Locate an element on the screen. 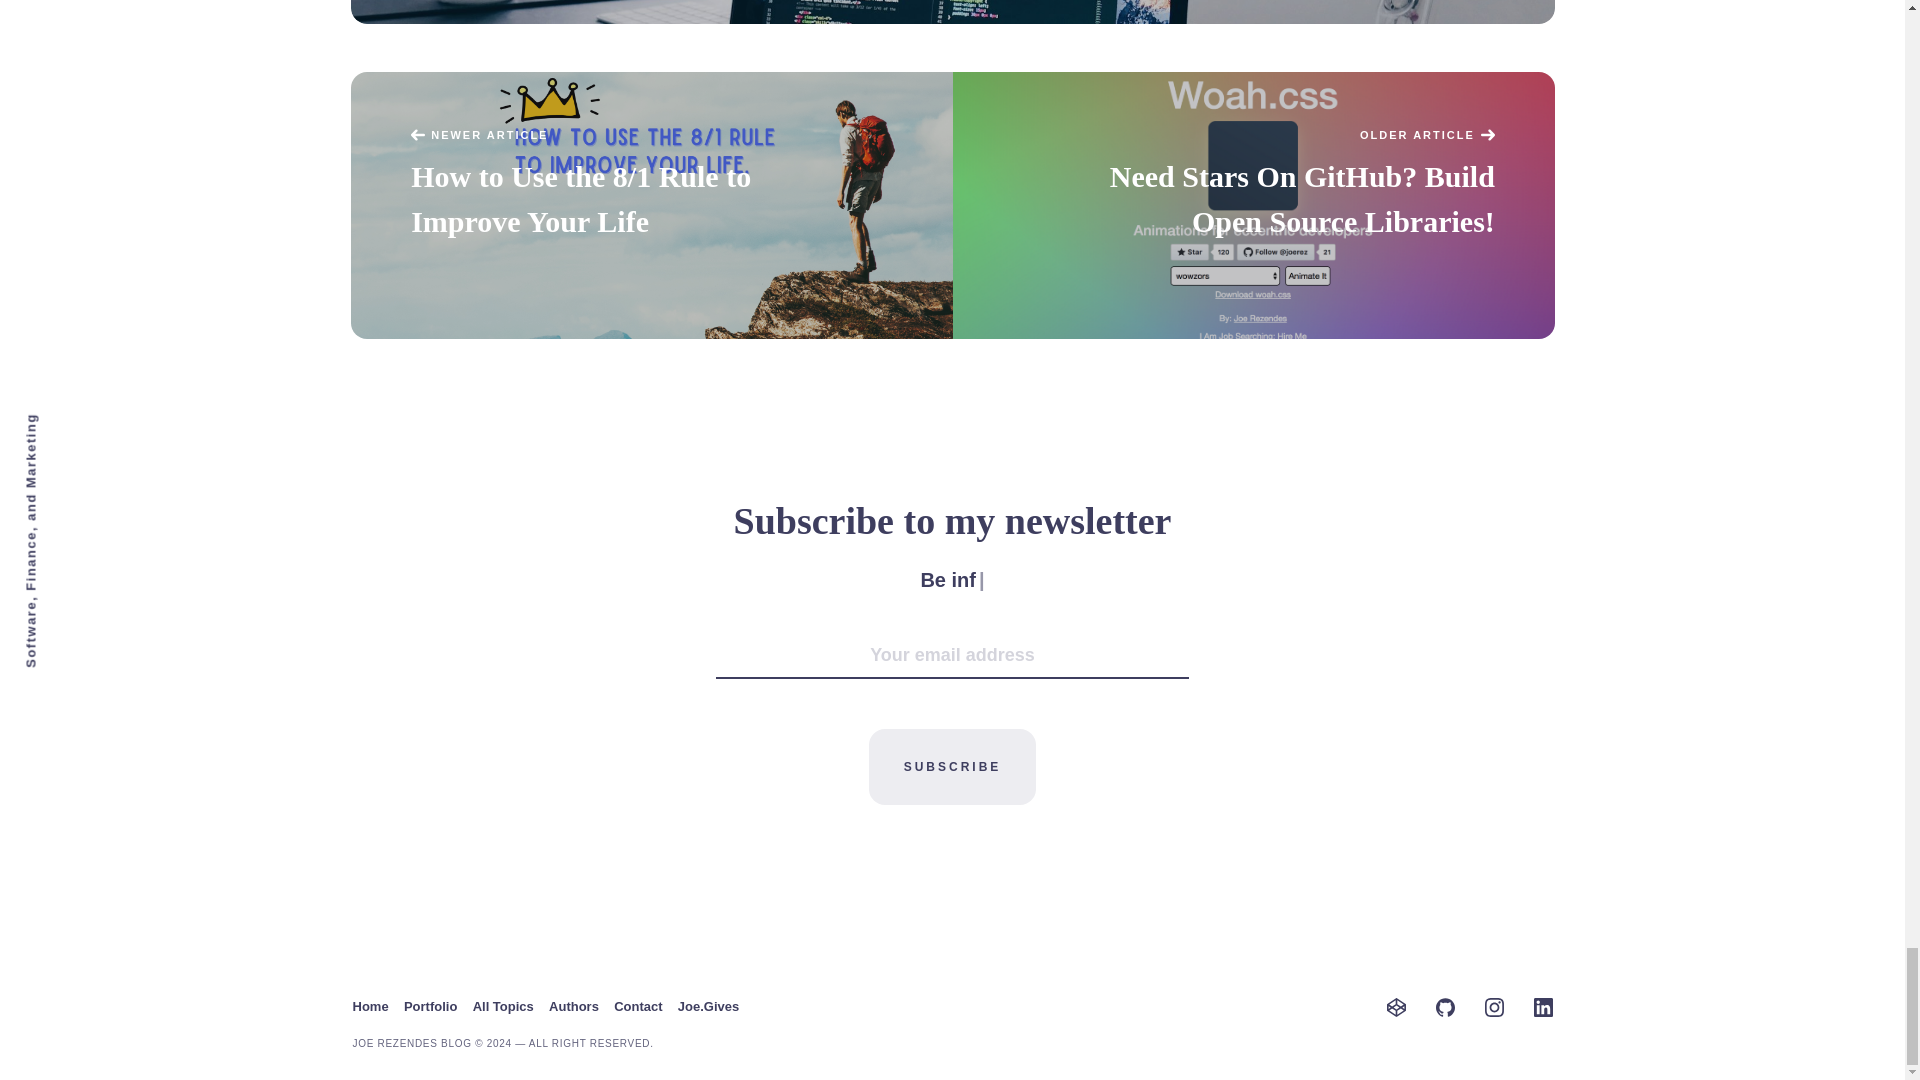 The height and width of the screenshot is (1080, 1920). JOE REZENDES BLOG is located at coordinates (410, 1042).